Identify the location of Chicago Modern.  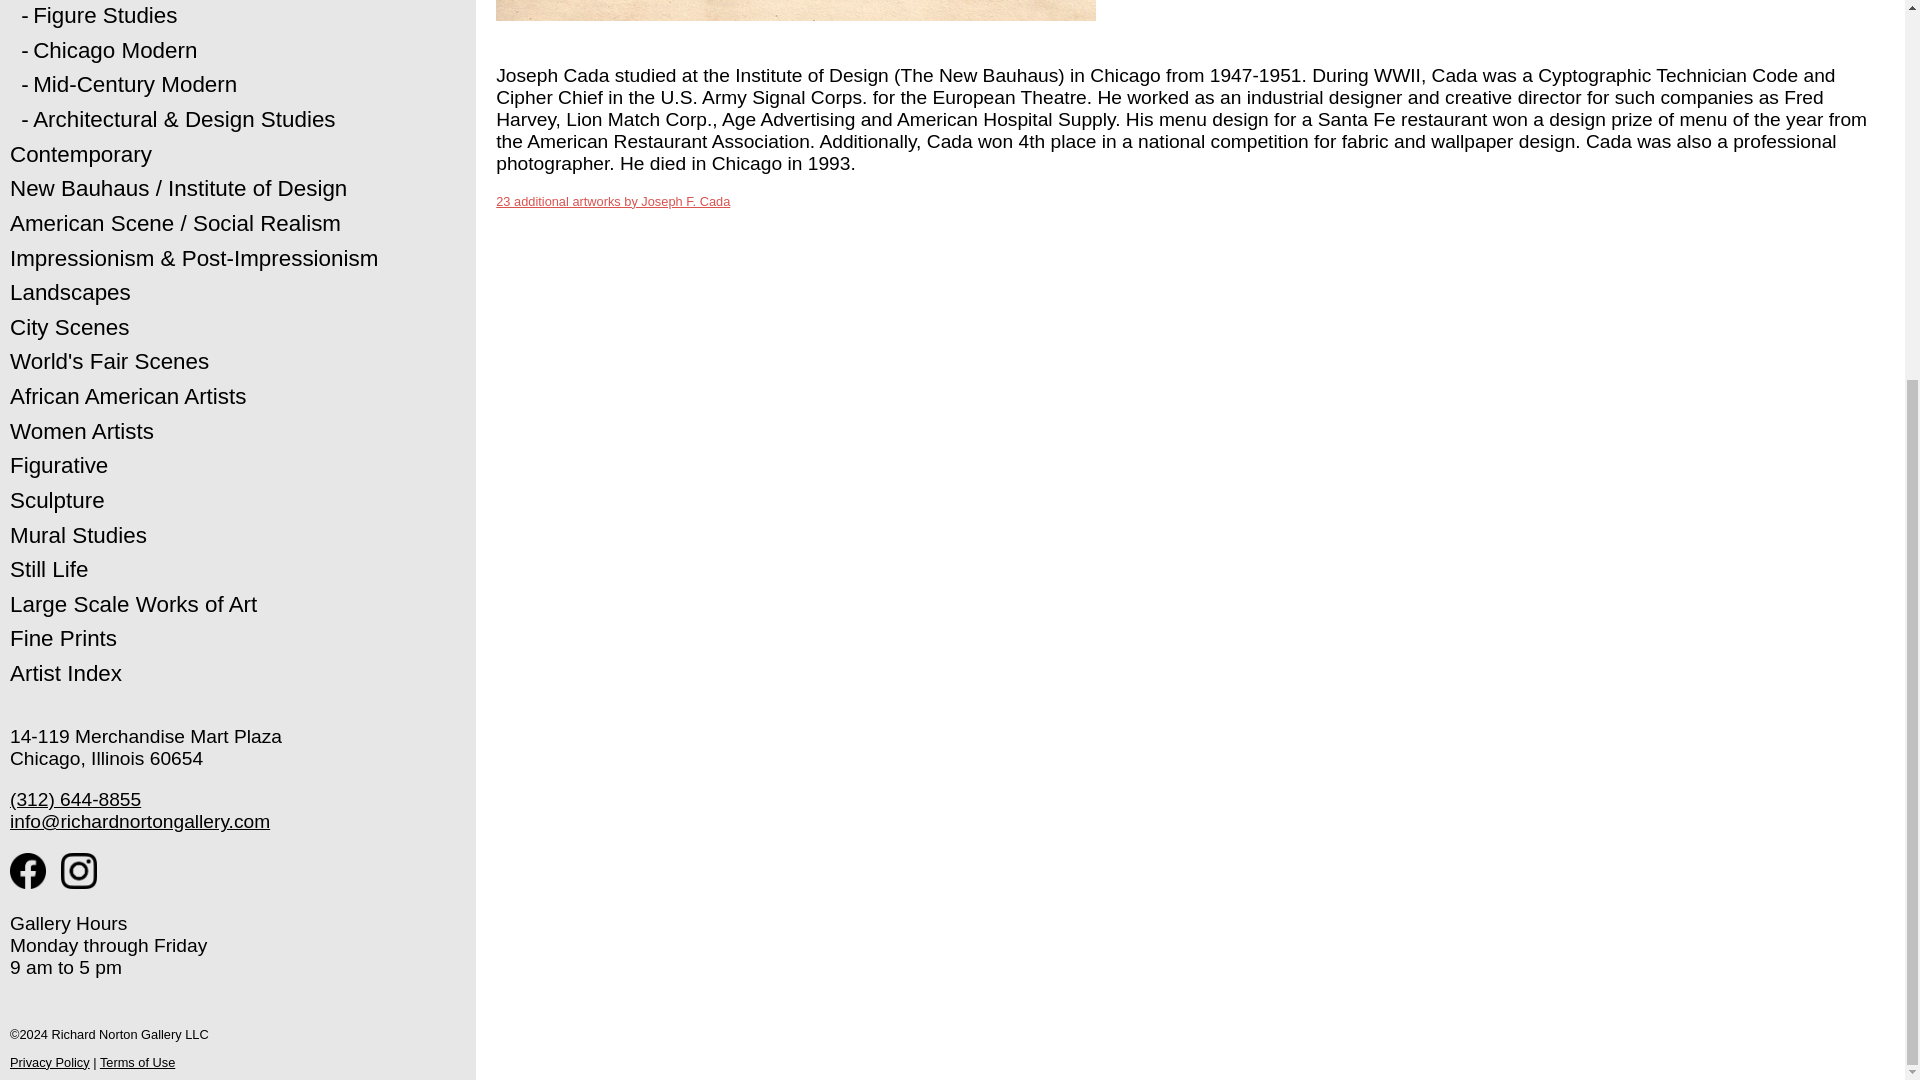
(114, 50).